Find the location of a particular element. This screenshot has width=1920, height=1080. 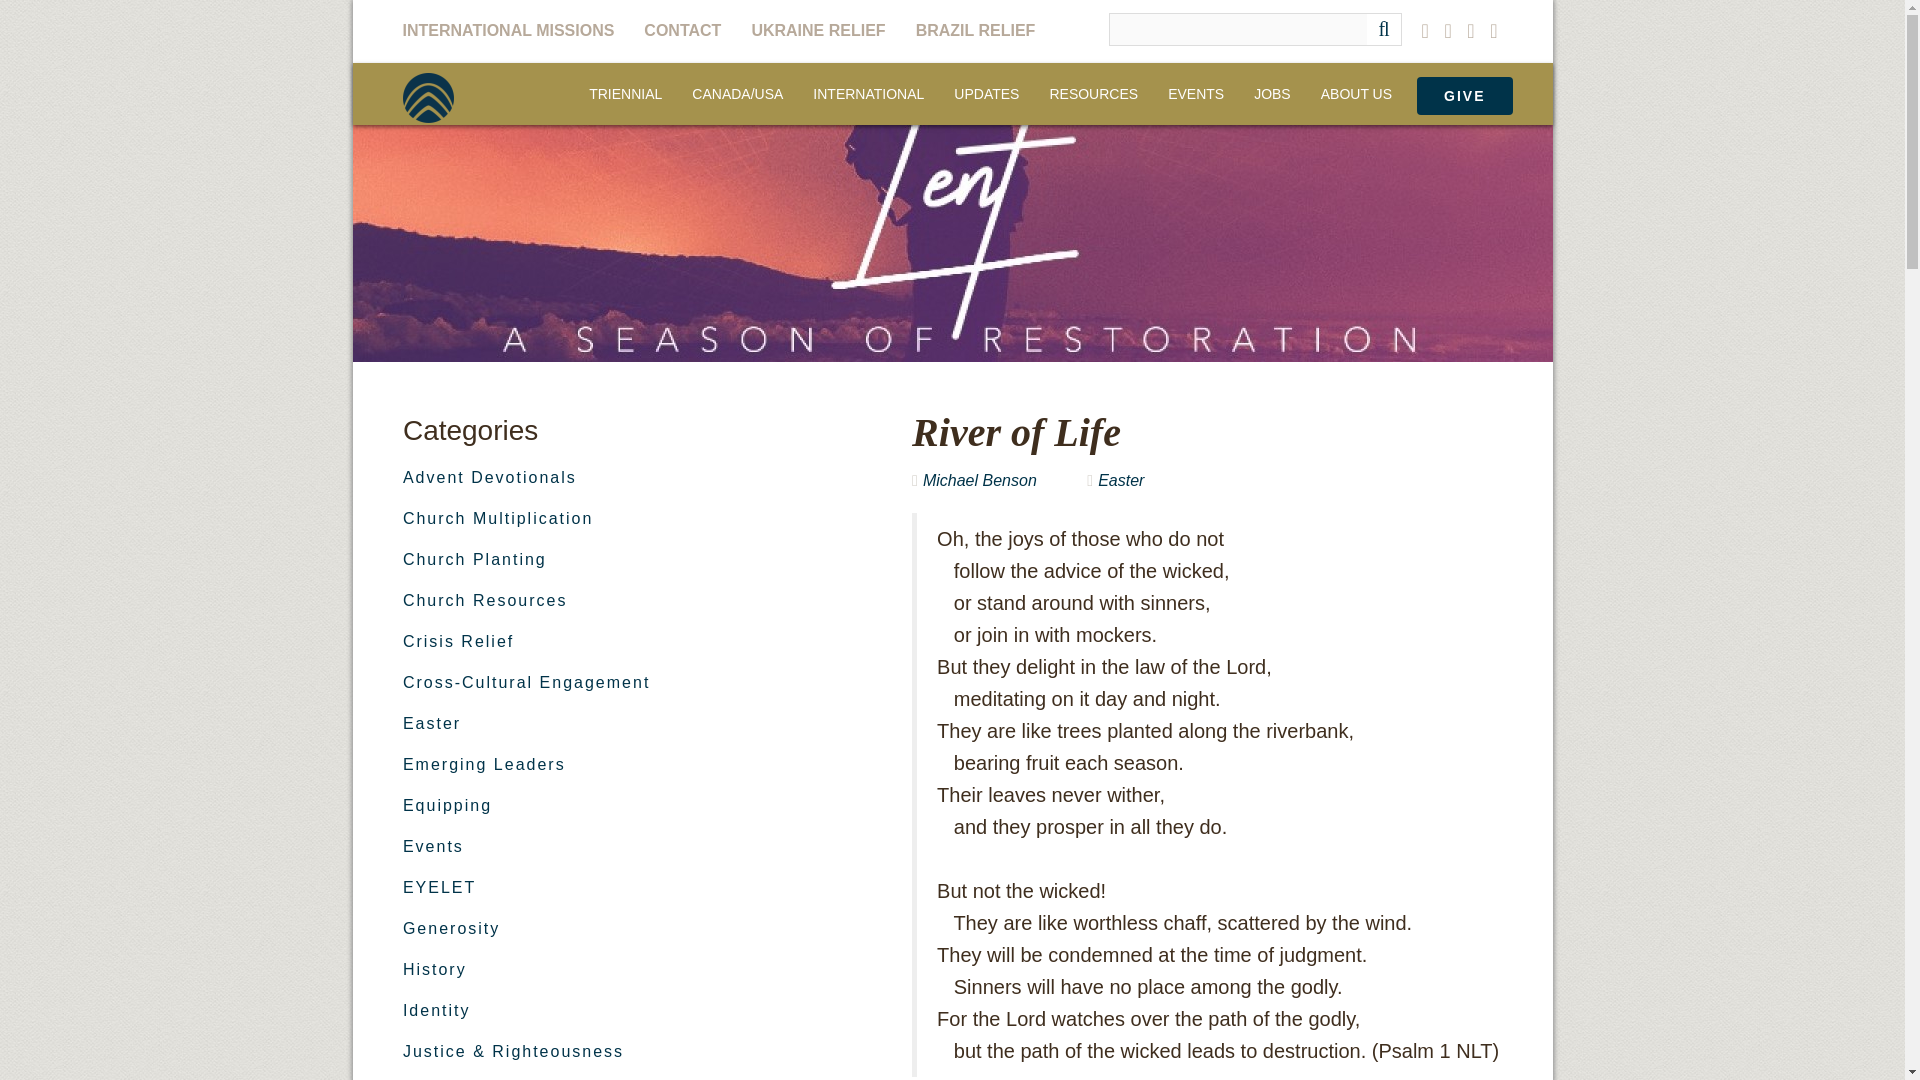

RESOURCES is located at coordinates (1094, 94).